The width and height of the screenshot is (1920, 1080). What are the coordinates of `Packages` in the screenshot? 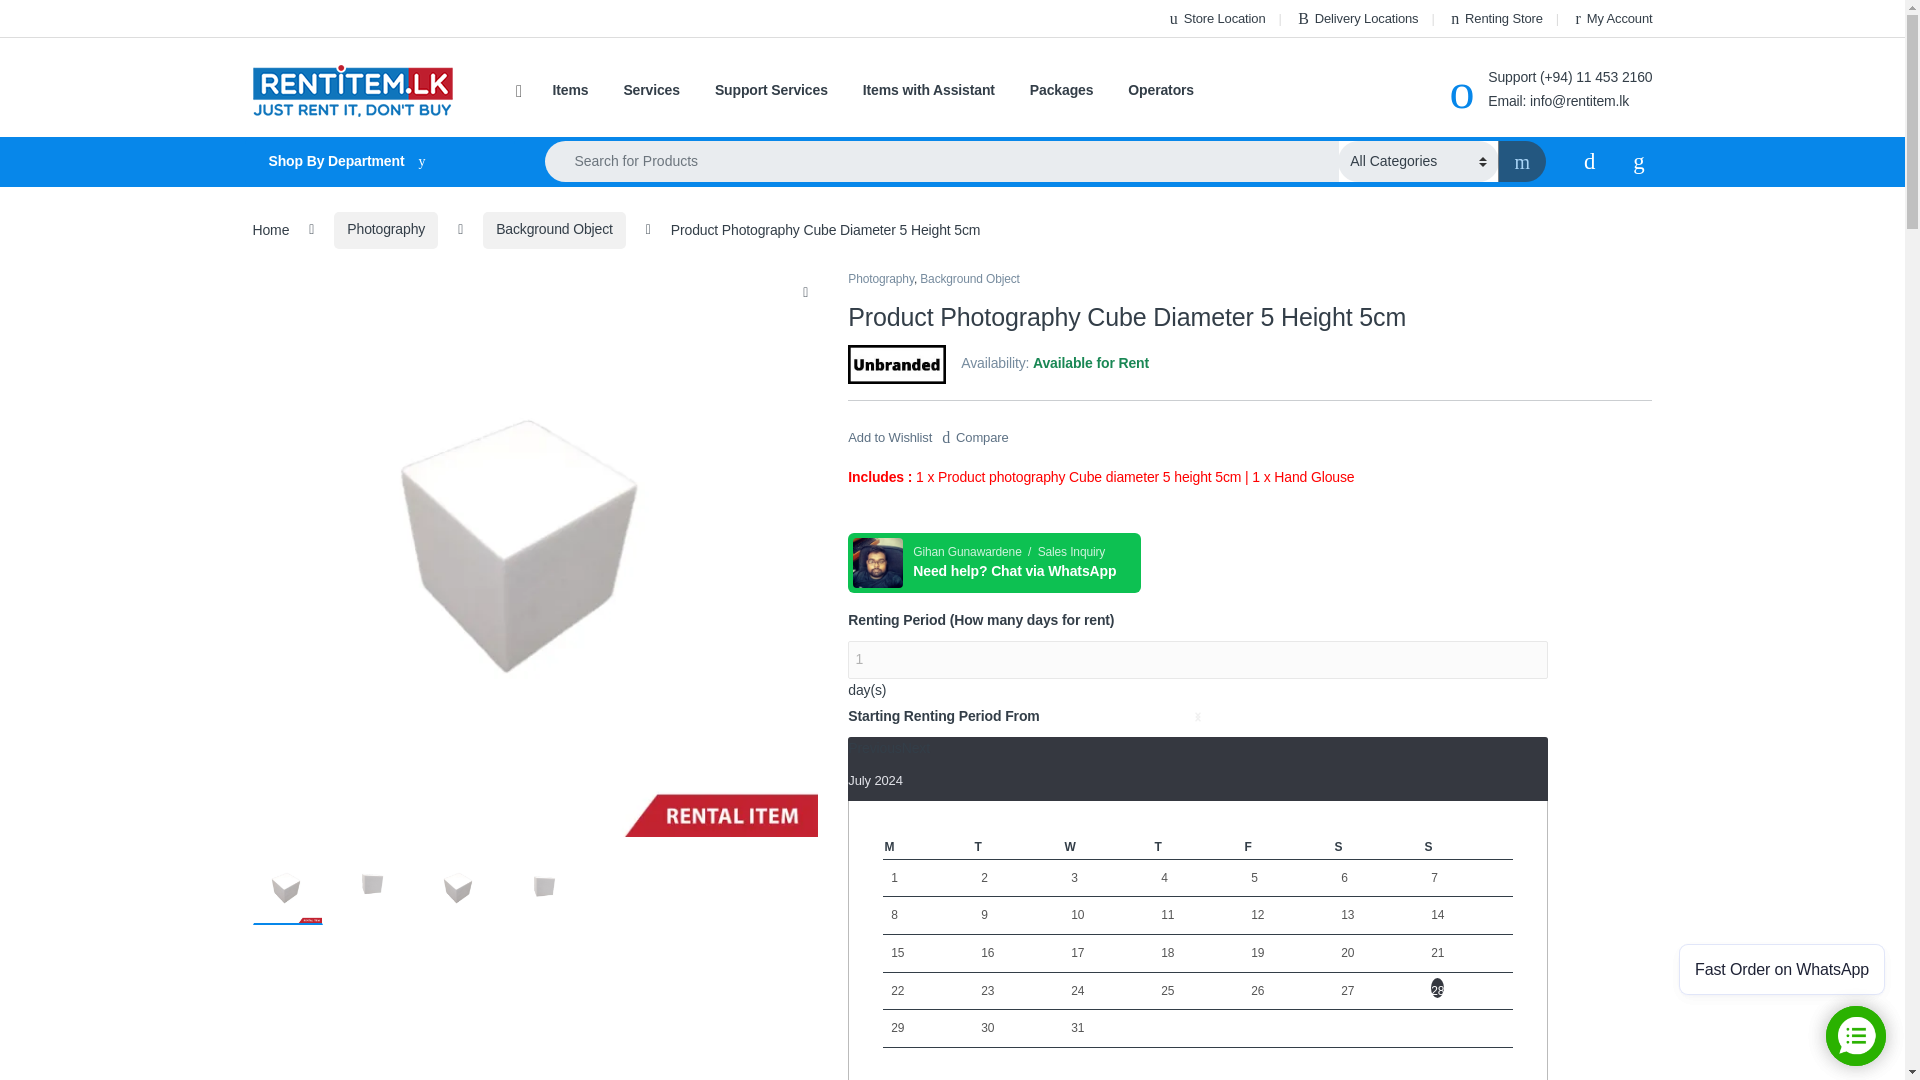 It's located at (1062, 91).